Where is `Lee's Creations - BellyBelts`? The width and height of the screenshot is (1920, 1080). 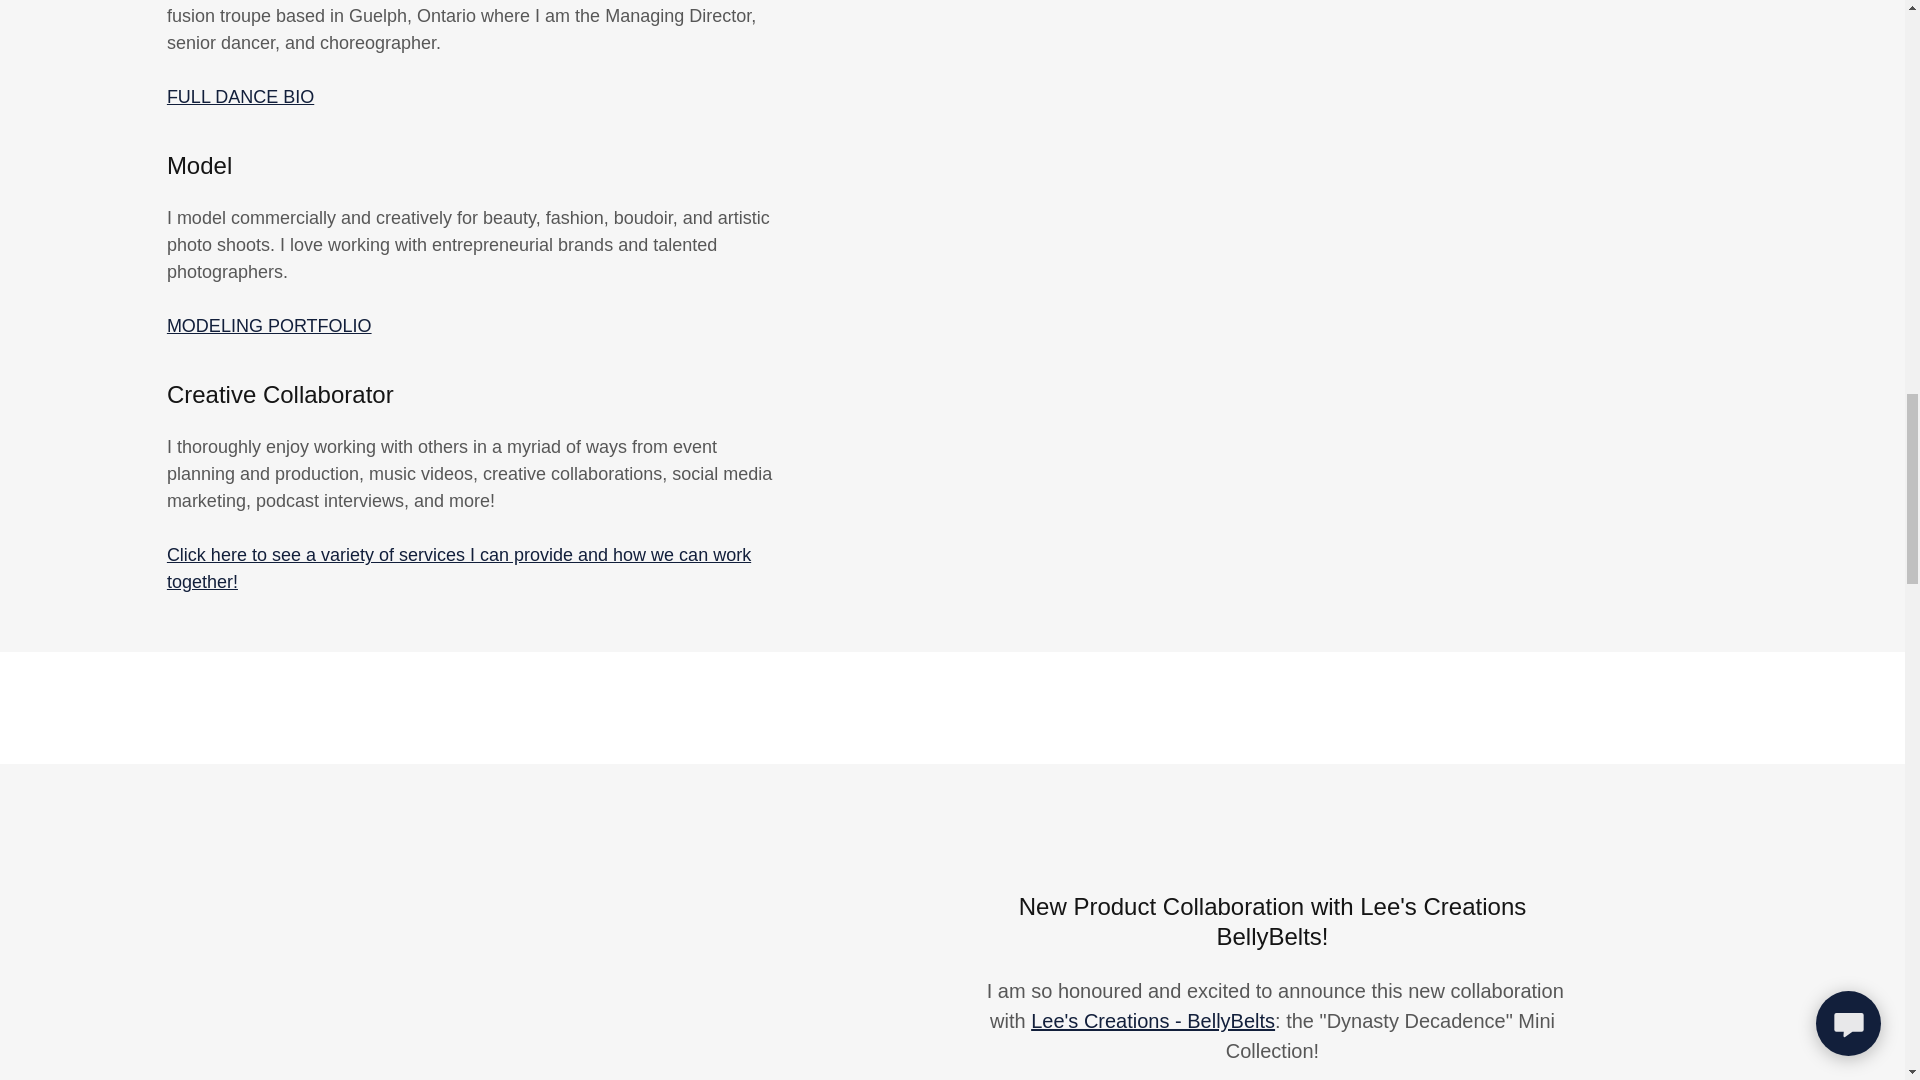 Lee's Creations - BellyBelts is located at coordinates (1152, 1020).